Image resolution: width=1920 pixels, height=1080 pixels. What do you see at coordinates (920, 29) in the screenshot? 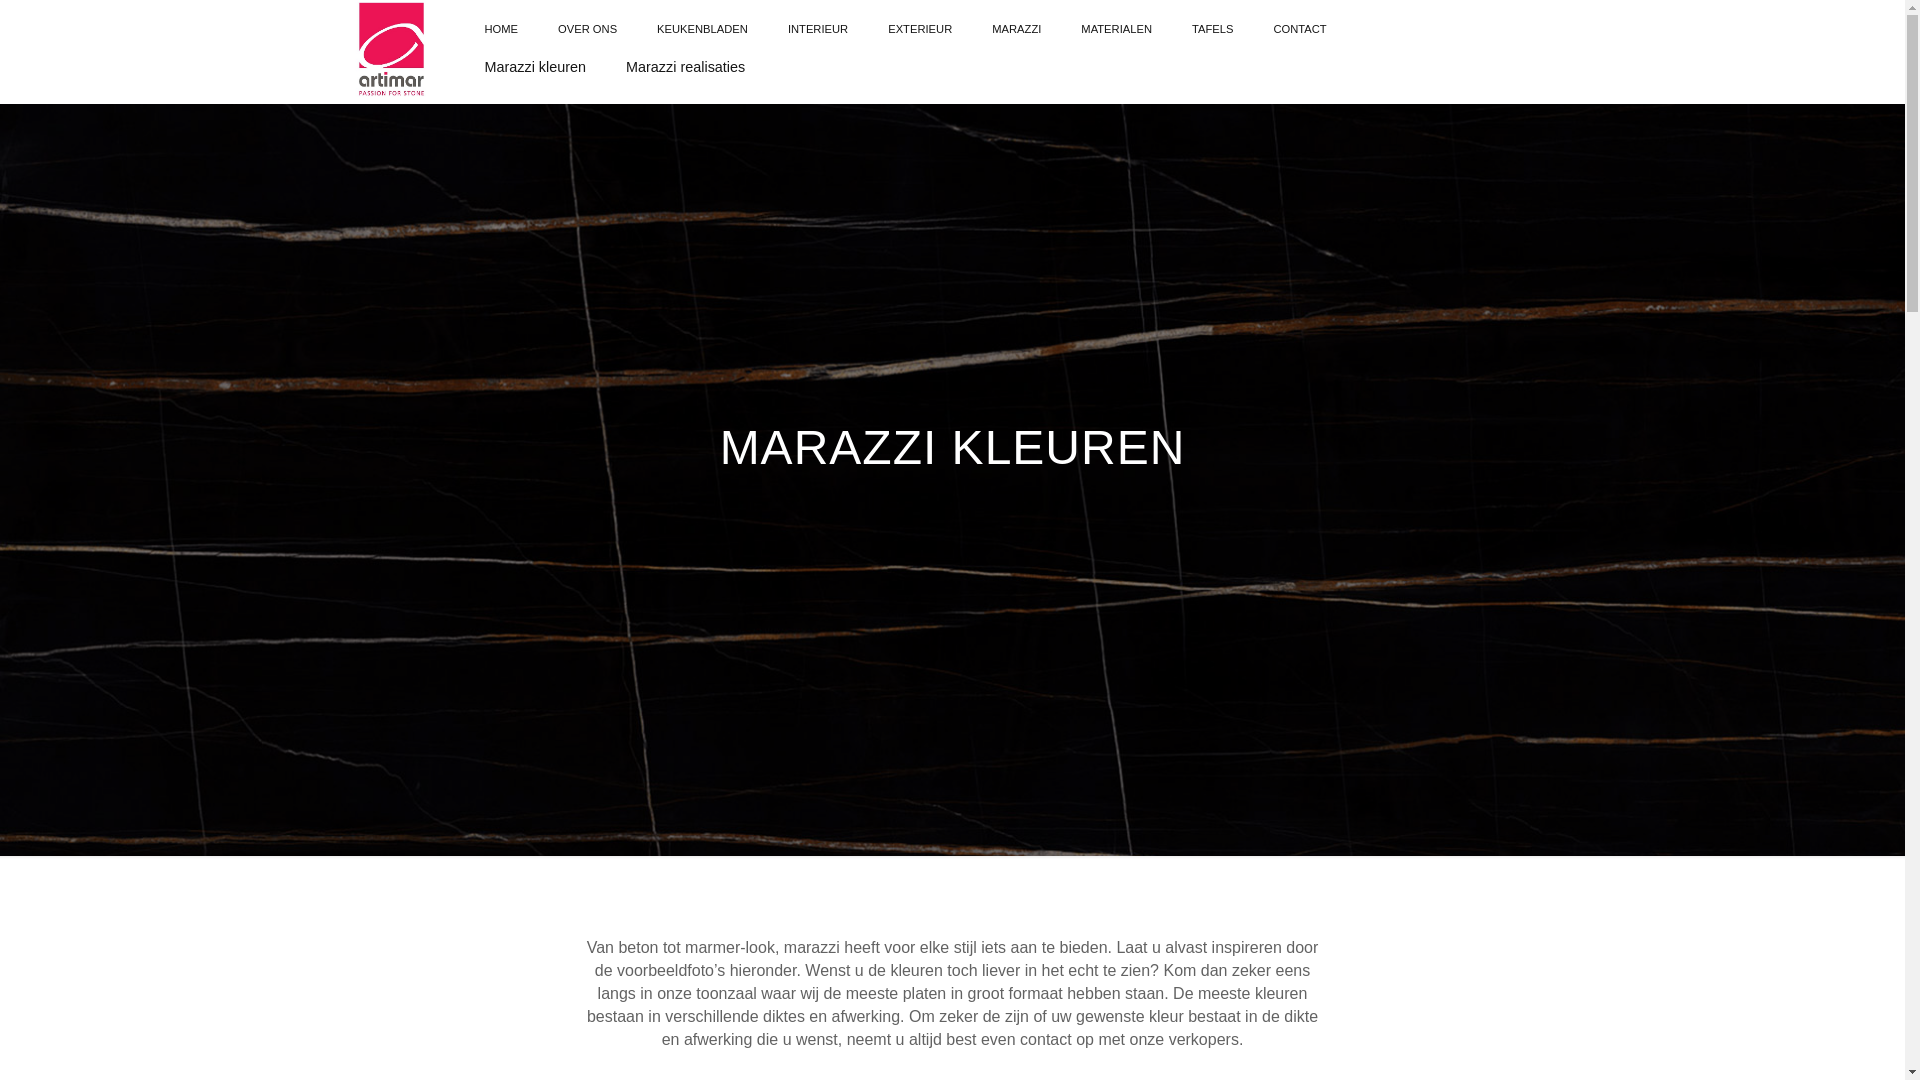
I see `EXTERIEUR` at bounding box center [920, 29].